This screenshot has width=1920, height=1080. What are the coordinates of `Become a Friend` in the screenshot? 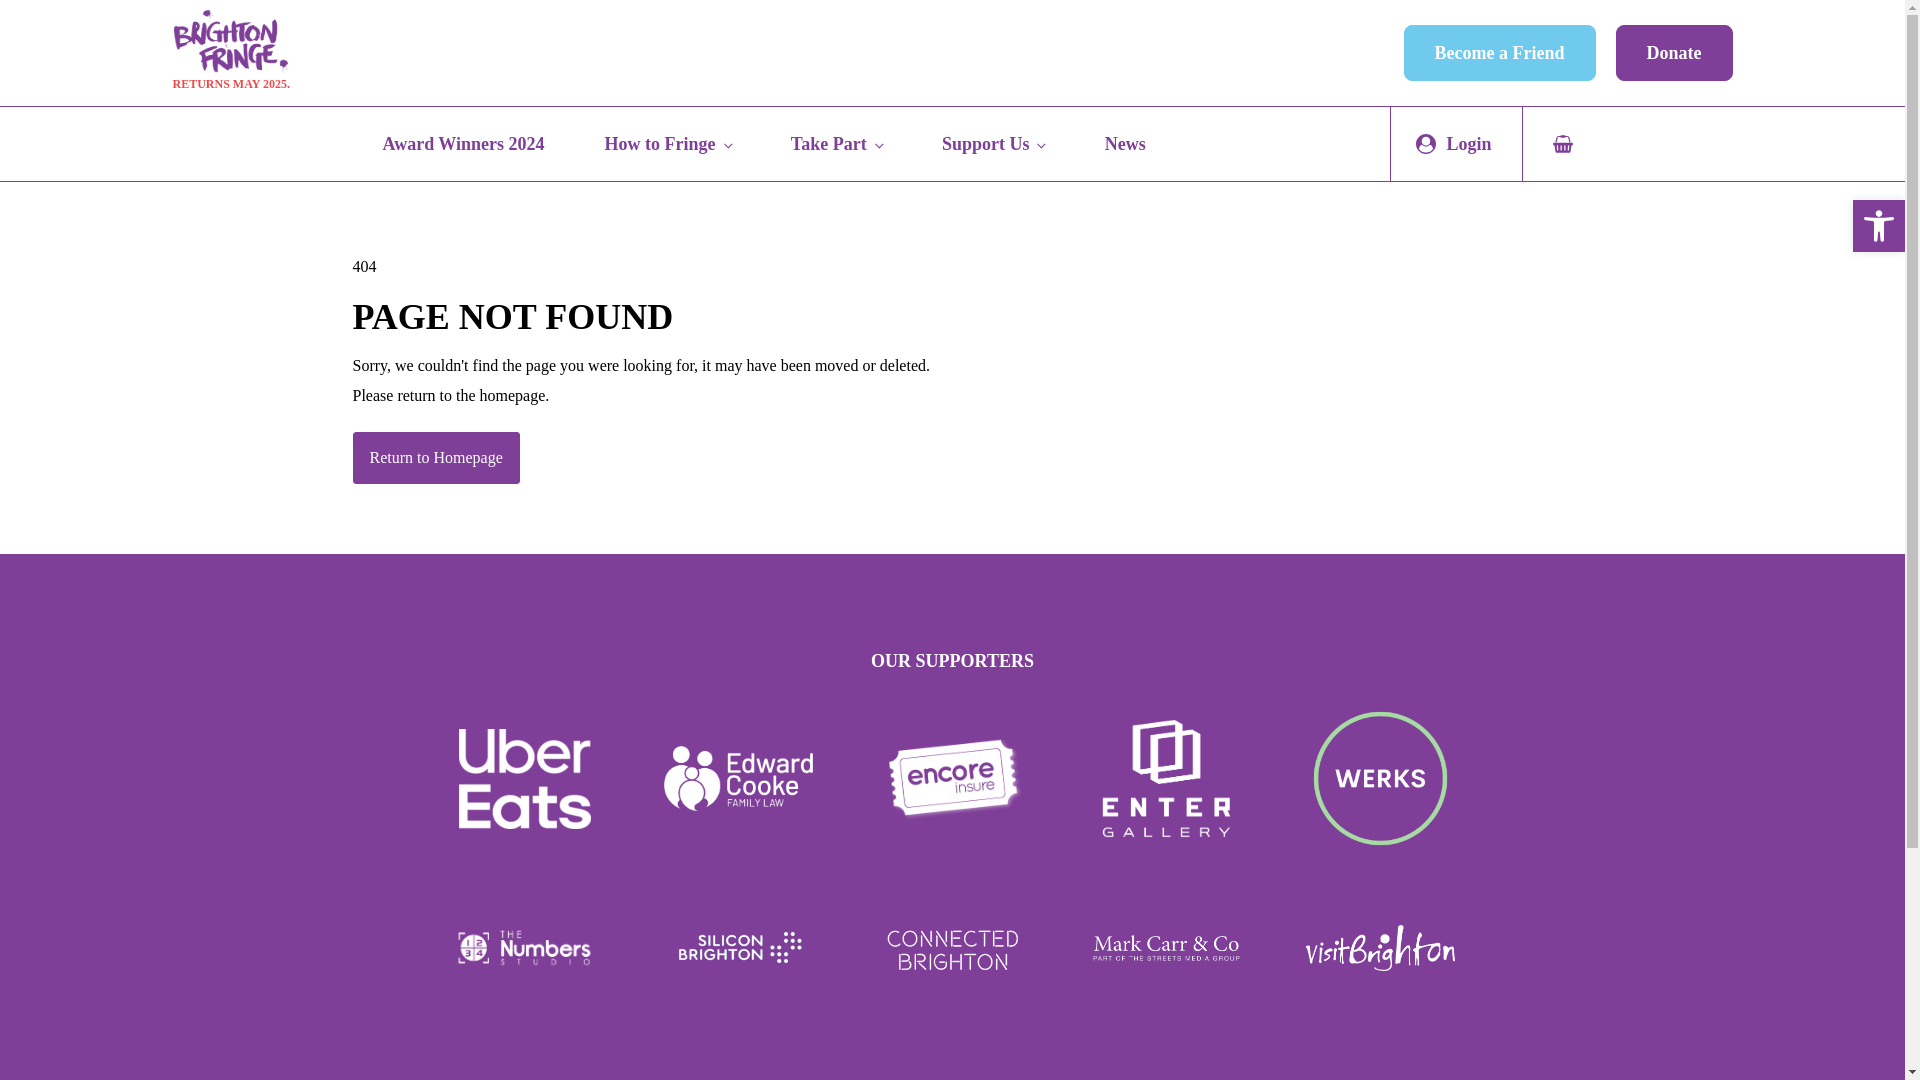 It's located at (1499, 52).